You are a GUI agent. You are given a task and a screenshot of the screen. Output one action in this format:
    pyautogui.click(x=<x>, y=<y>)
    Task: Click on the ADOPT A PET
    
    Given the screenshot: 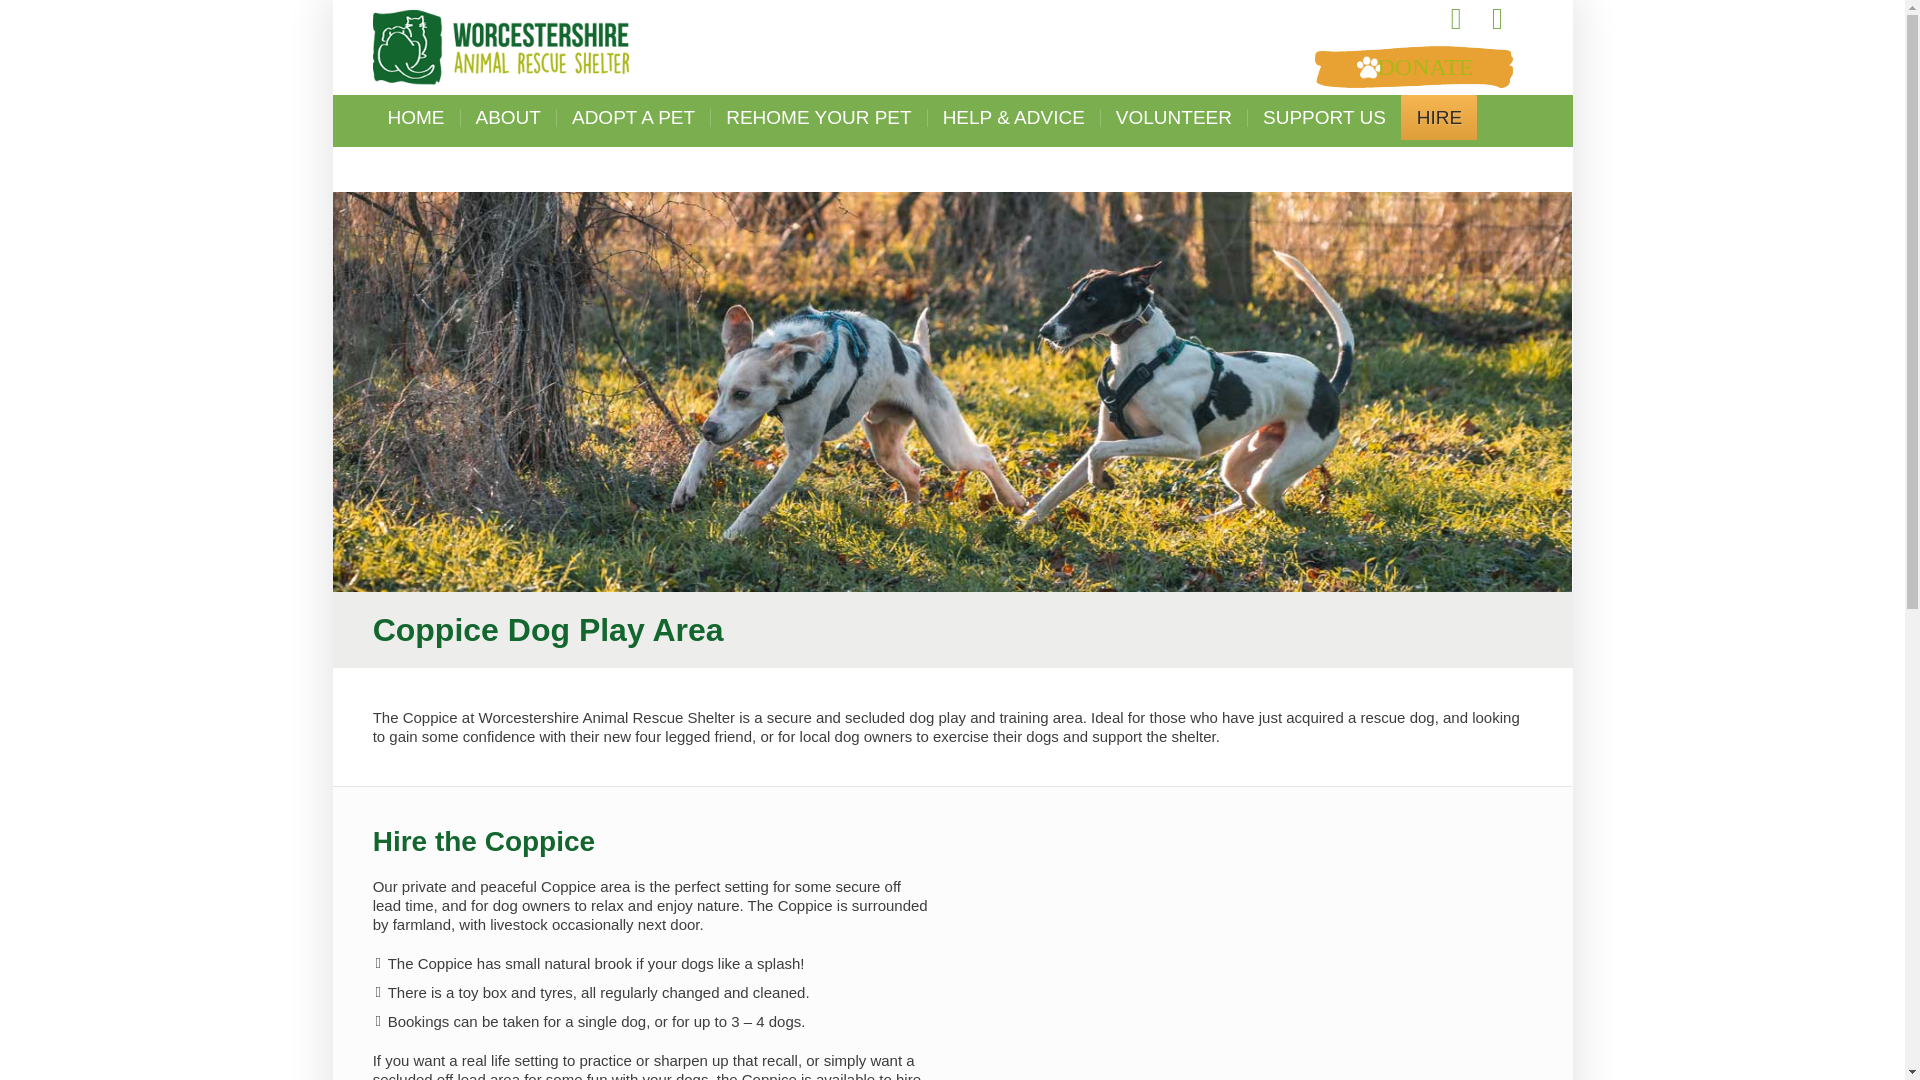 What is the action you would take?
    pyautogui.click(x=633, y=118)
    